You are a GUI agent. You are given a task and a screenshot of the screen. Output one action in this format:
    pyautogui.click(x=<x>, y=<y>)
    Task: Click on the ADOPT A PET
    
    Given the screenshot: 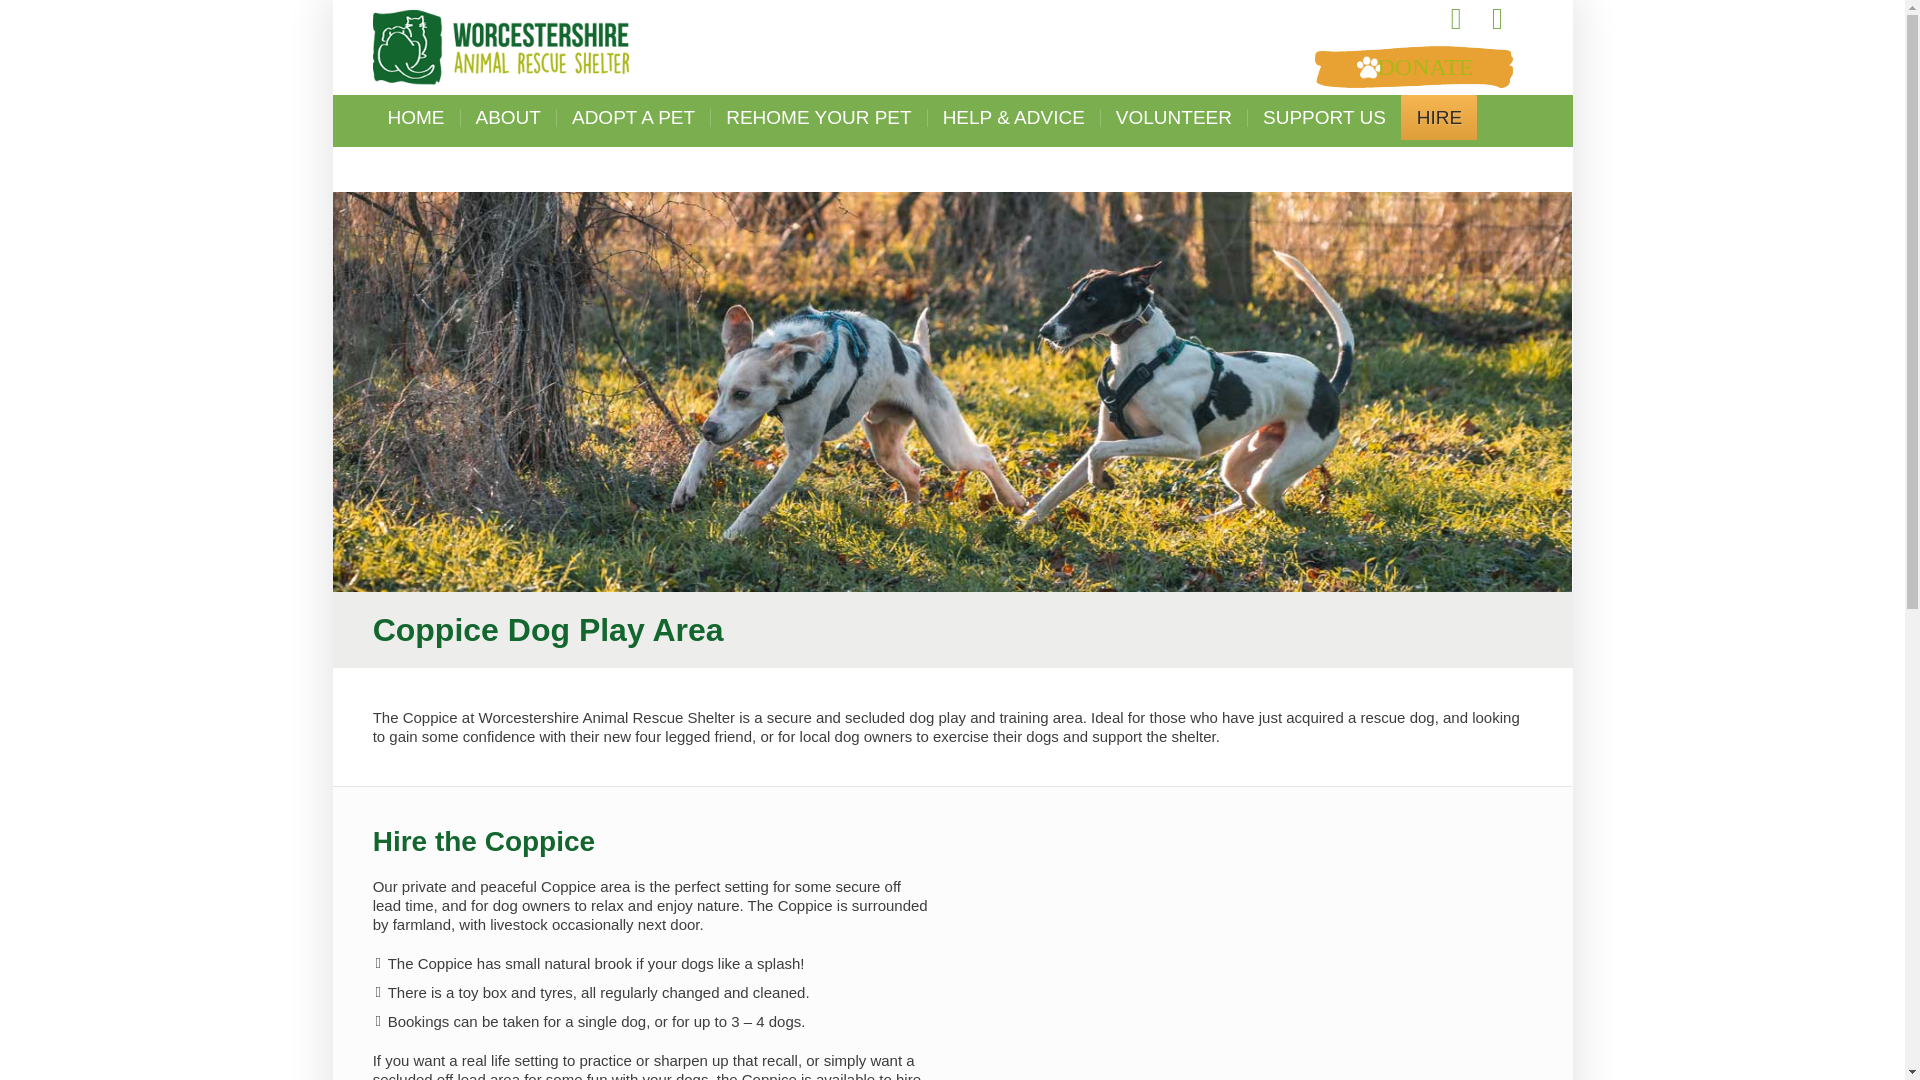 What is the action you would take?
    pyautogui.click(x=633, y=118)
    